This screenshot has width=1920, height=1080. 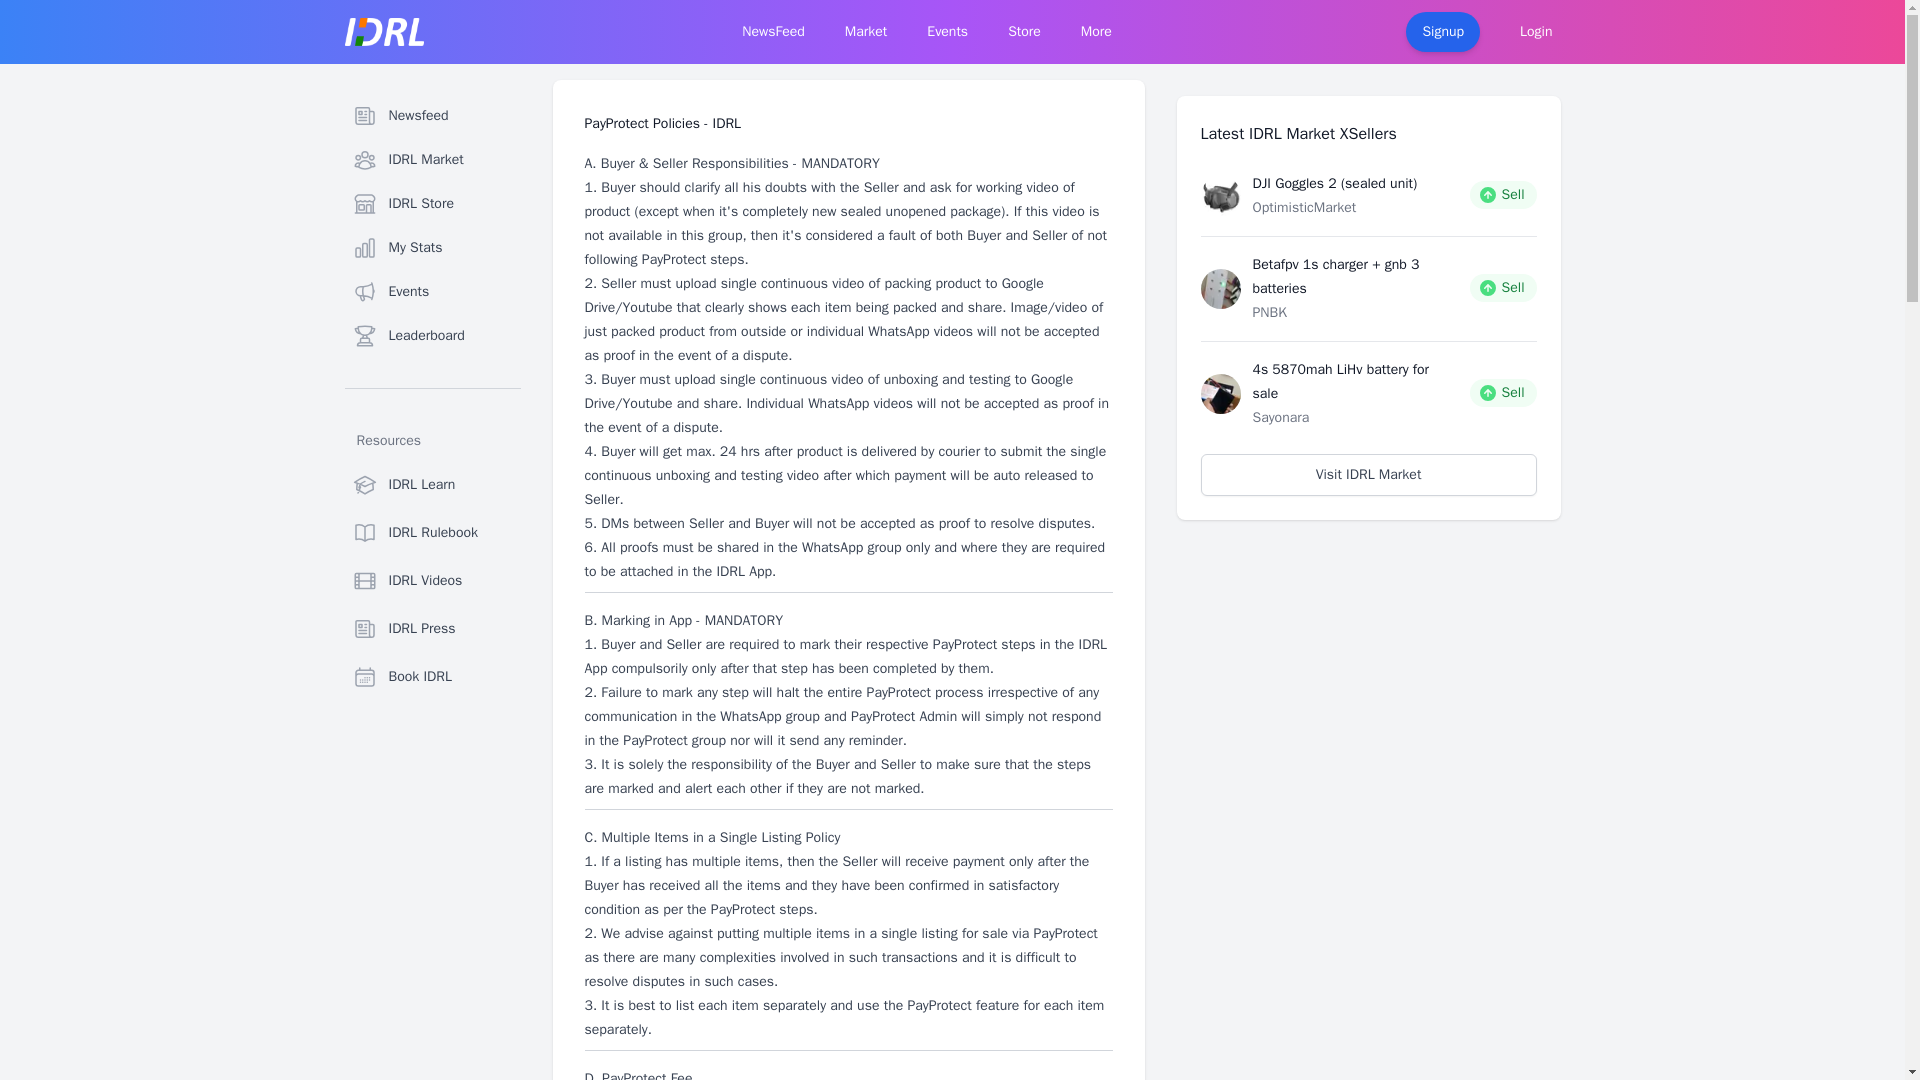 What do you see at coordinates (432, 203) in the screenshot?
I see `IDRL Store` at bounding box center [432, 203].